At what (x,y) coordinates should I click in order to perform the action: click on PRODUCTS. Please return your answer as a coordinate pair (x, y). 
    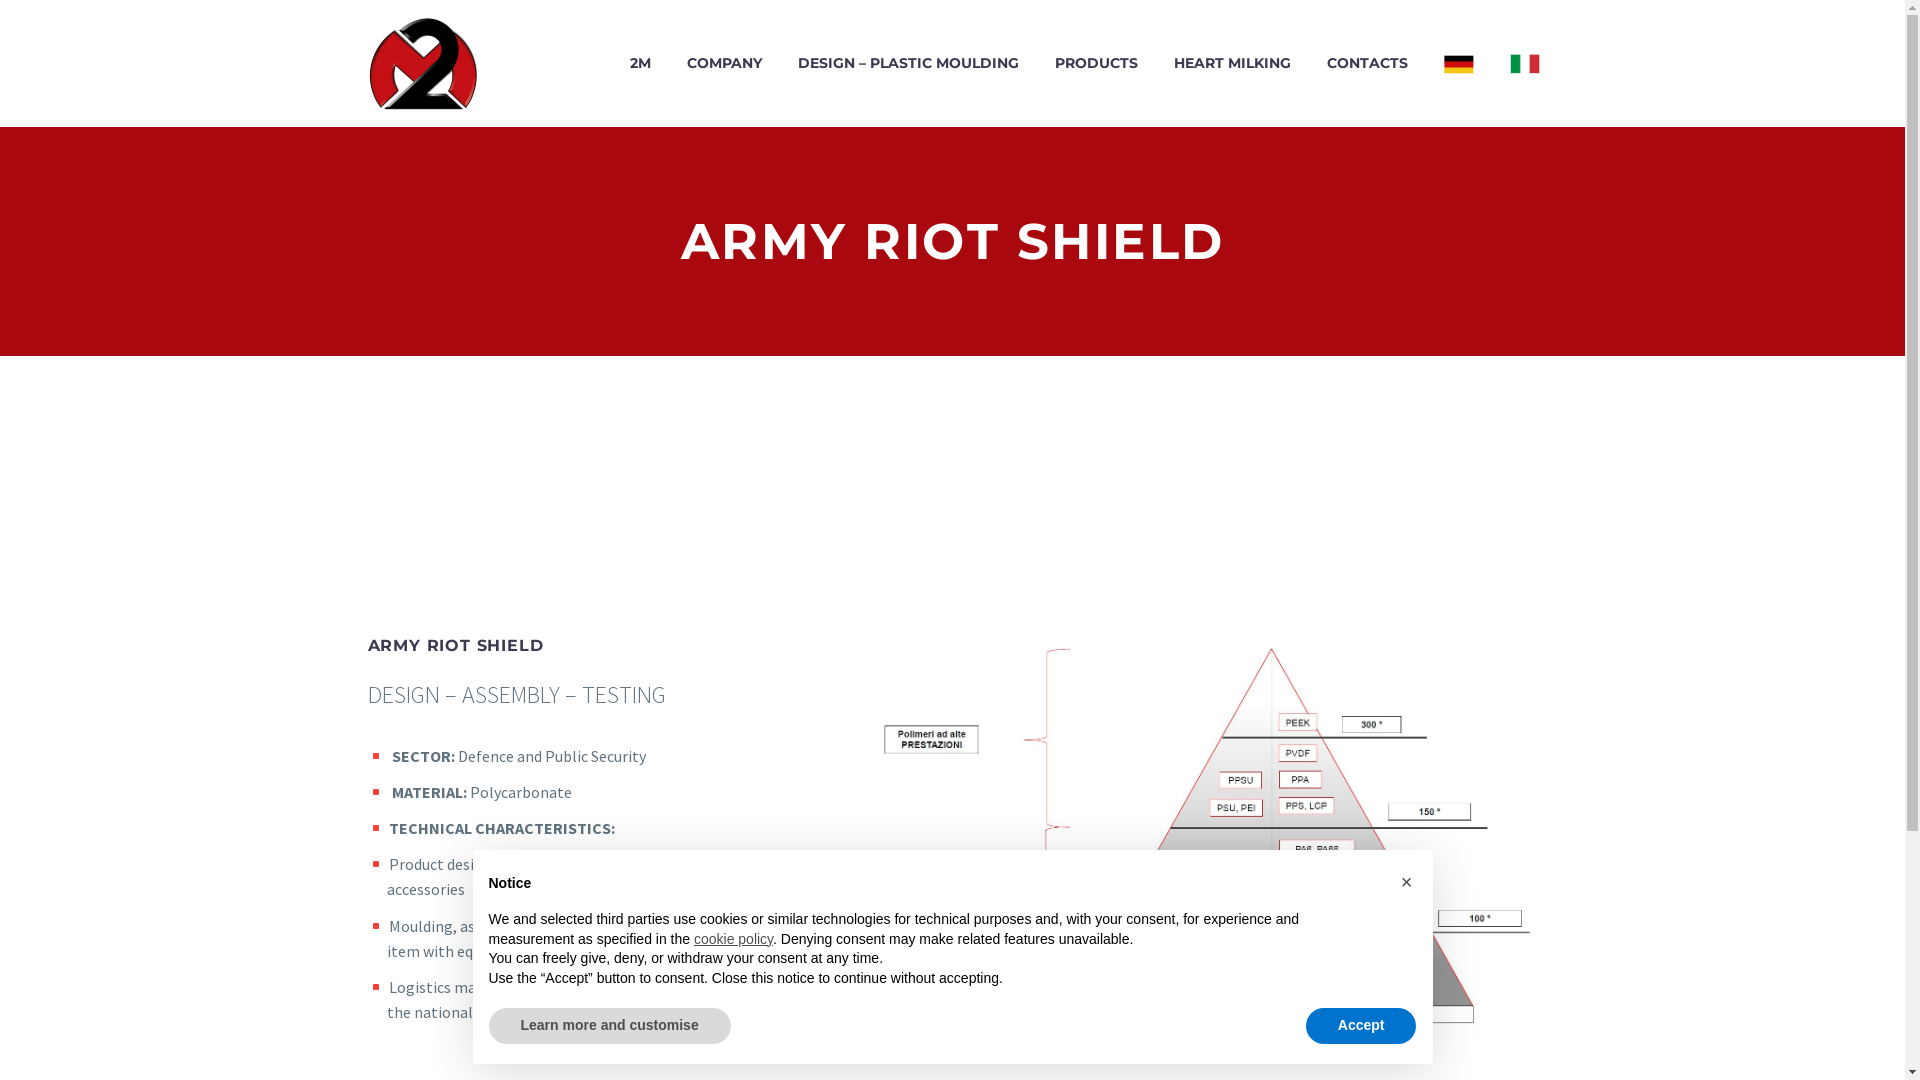
    Looking at the image, I should click on (1096, 64).